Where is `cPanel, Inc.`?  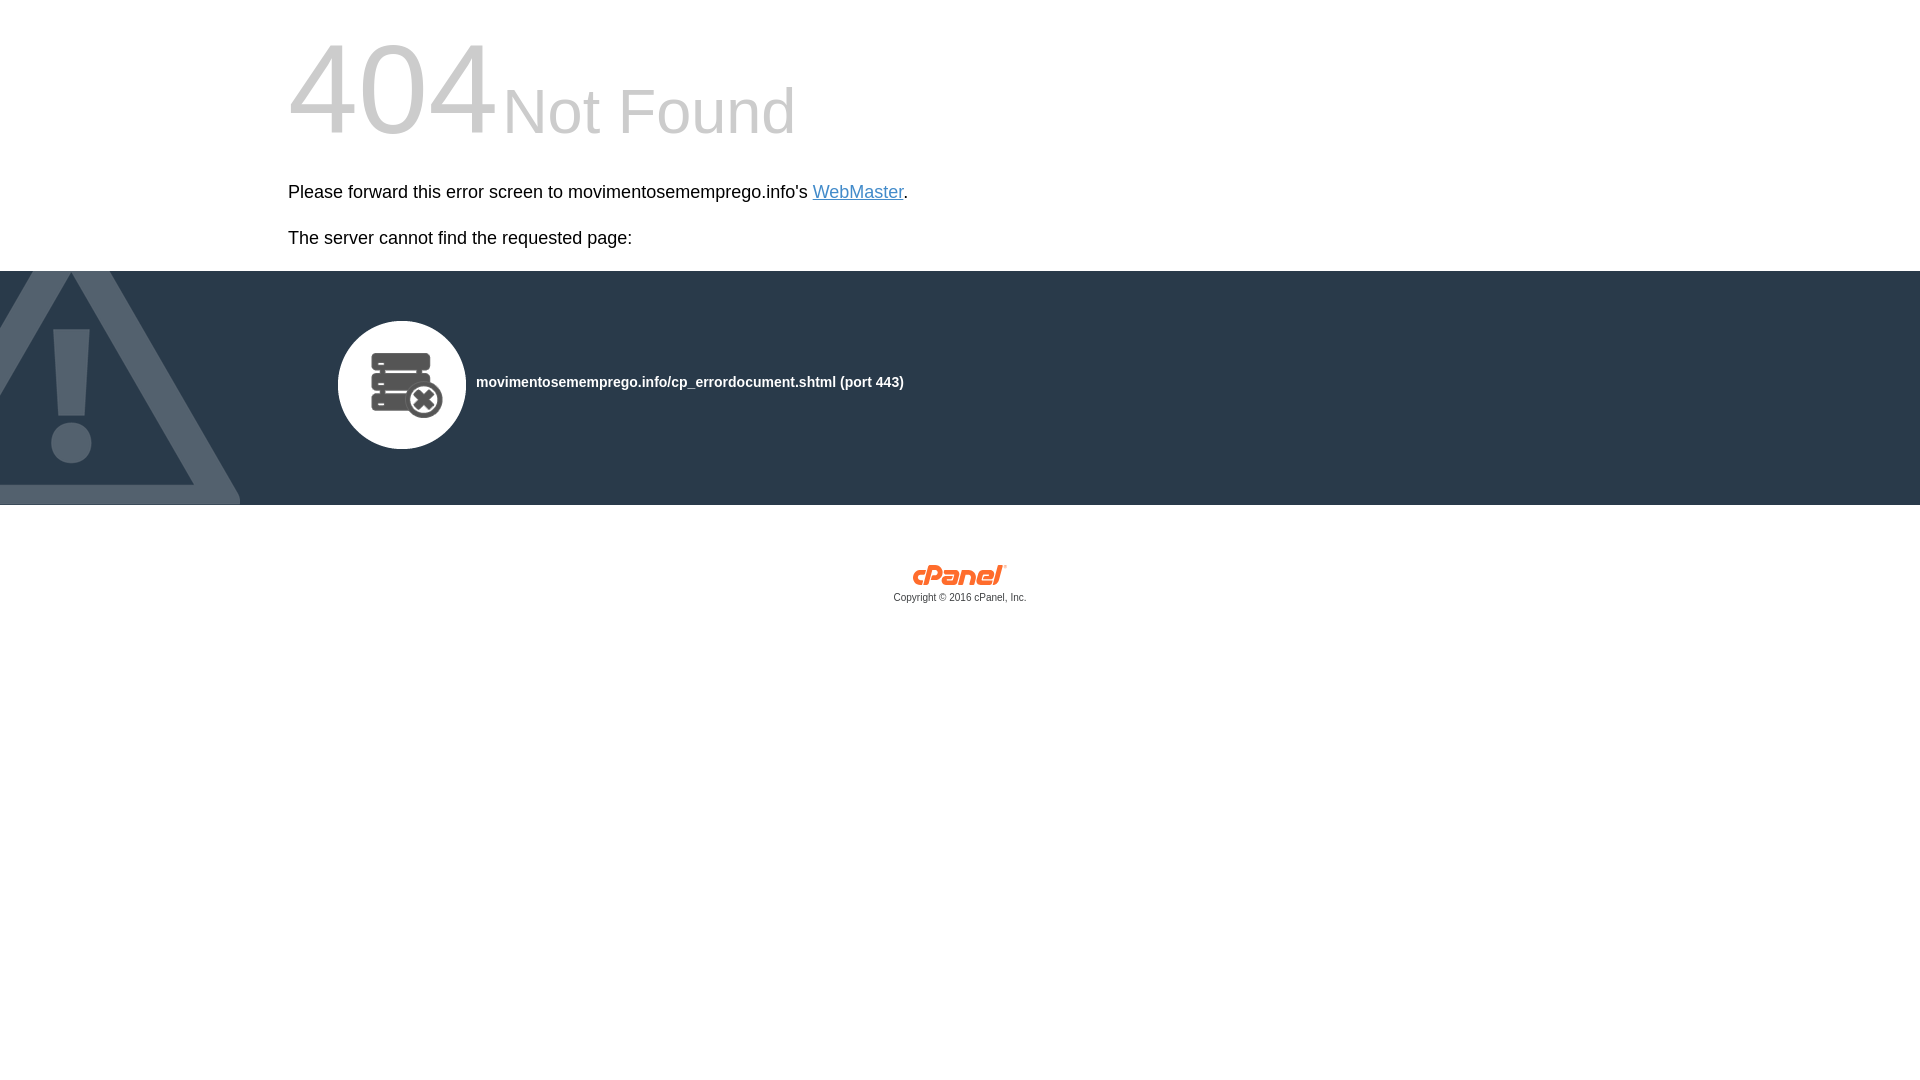 cPanel, Inc. is located at coordinates (960, 588).